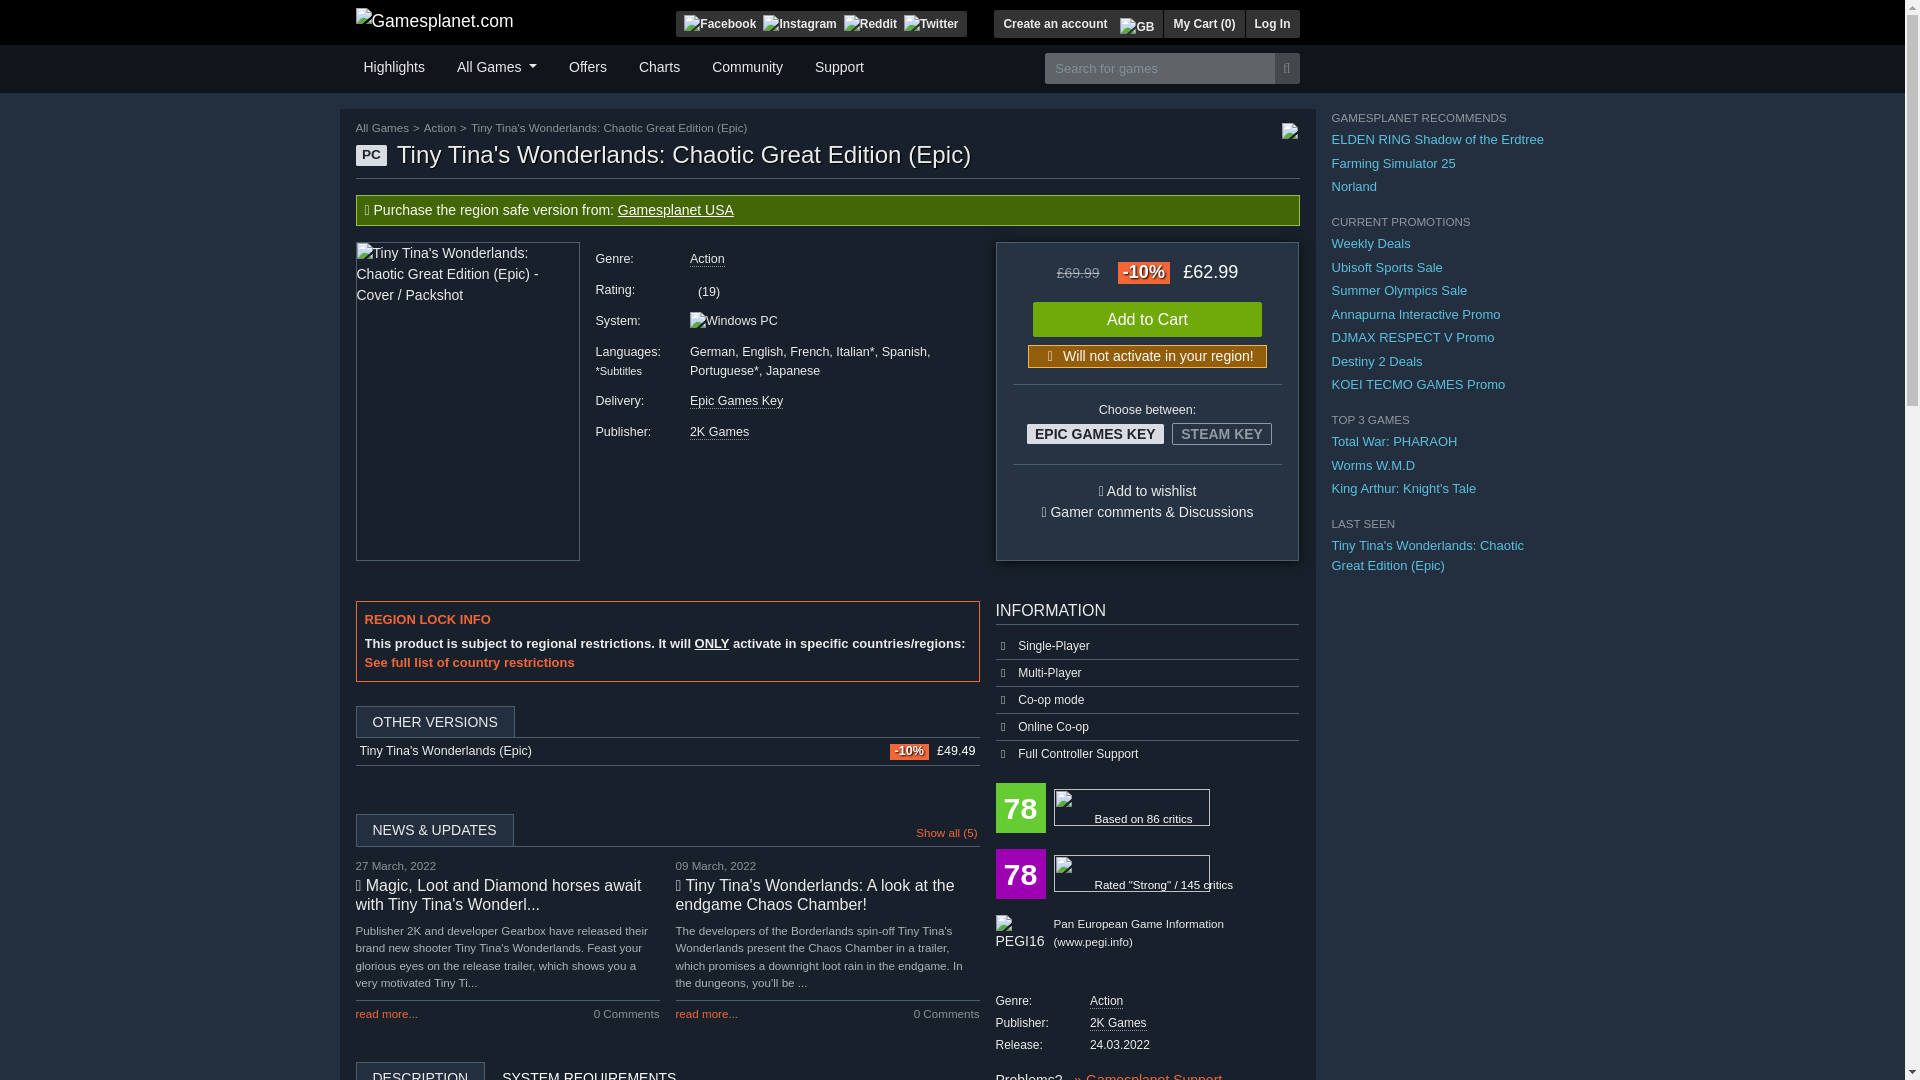 Image resolution: width=1920 pixels, height=1080 pixels. Describe the element at coordinates (1054, 23) in the screenshot. I see `Create an account` at that location.